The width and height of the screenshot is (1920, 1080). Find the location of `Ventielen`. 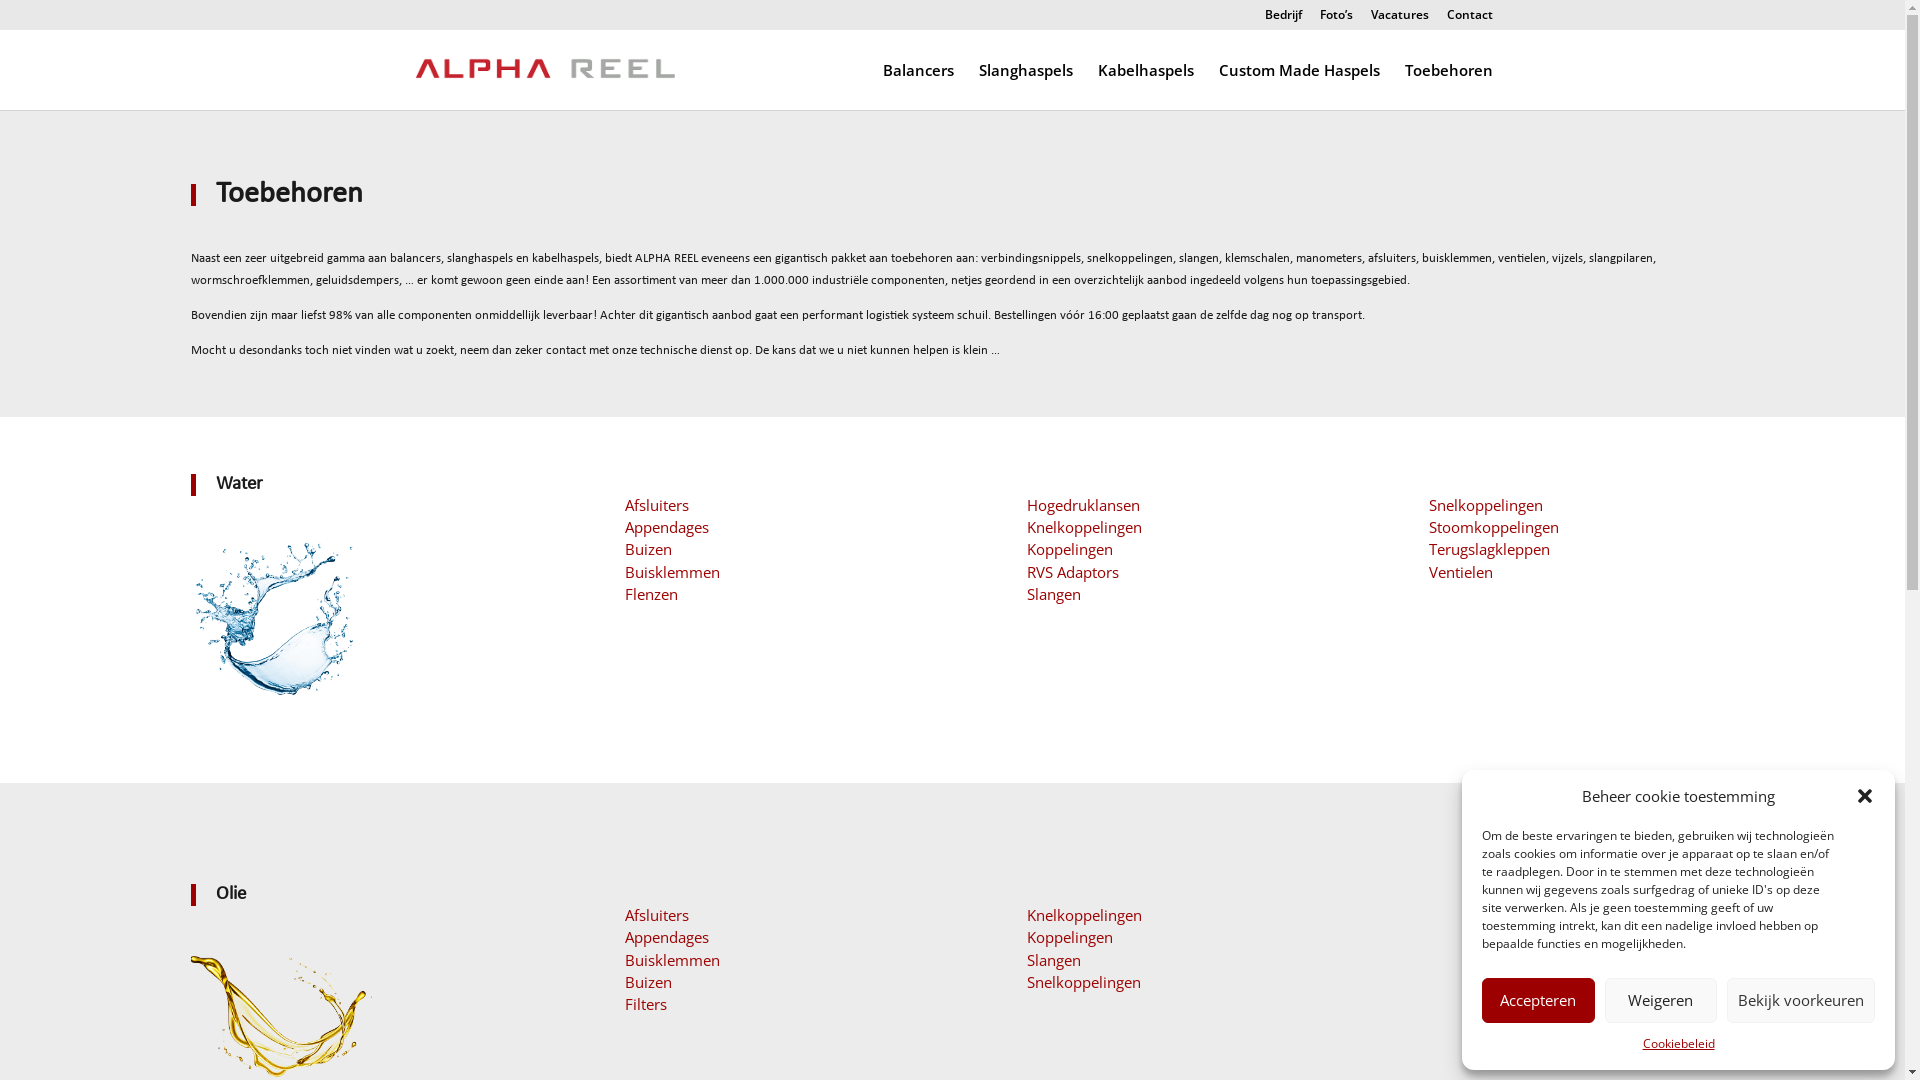

Ventielen is located at coordinates (1461, 572).